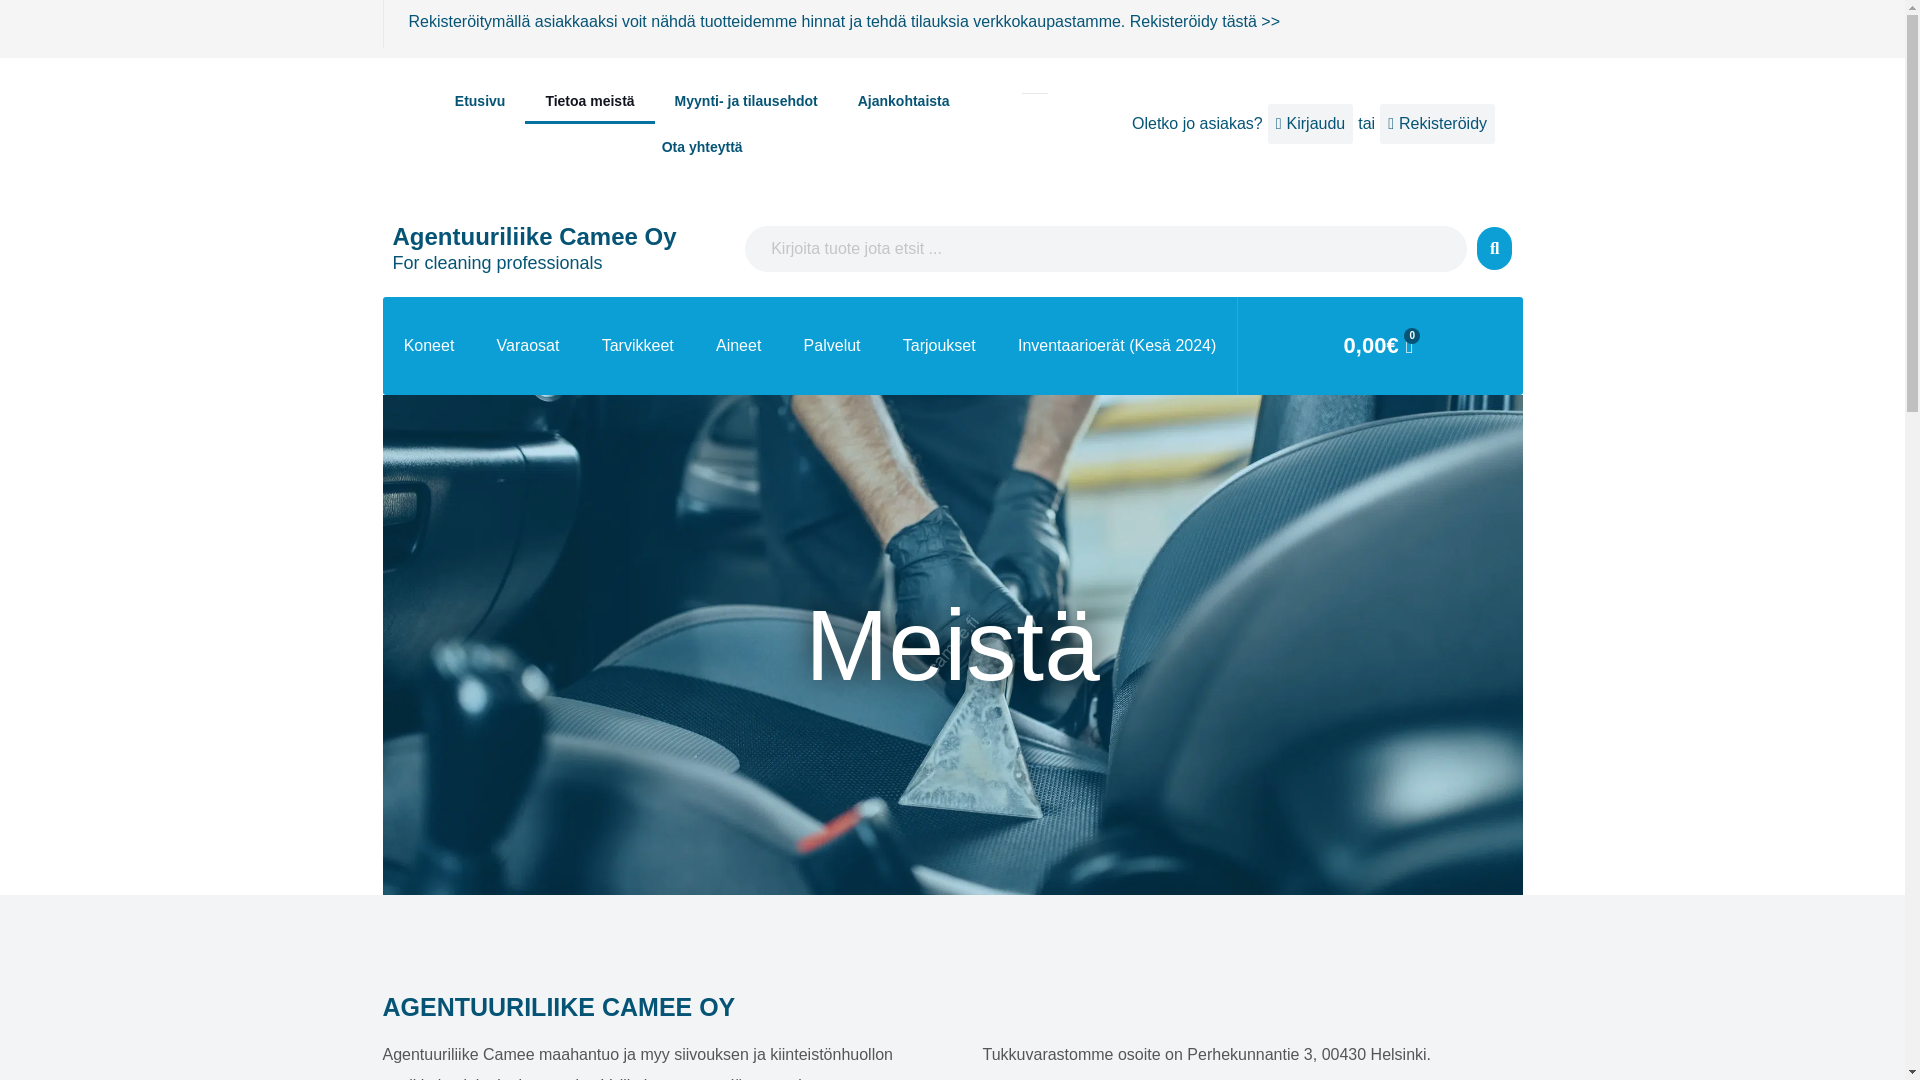 Image resolution: width=1920 pixels, height=1080 pixels. I want to click on Ajankohtaista, so click(903, 100).